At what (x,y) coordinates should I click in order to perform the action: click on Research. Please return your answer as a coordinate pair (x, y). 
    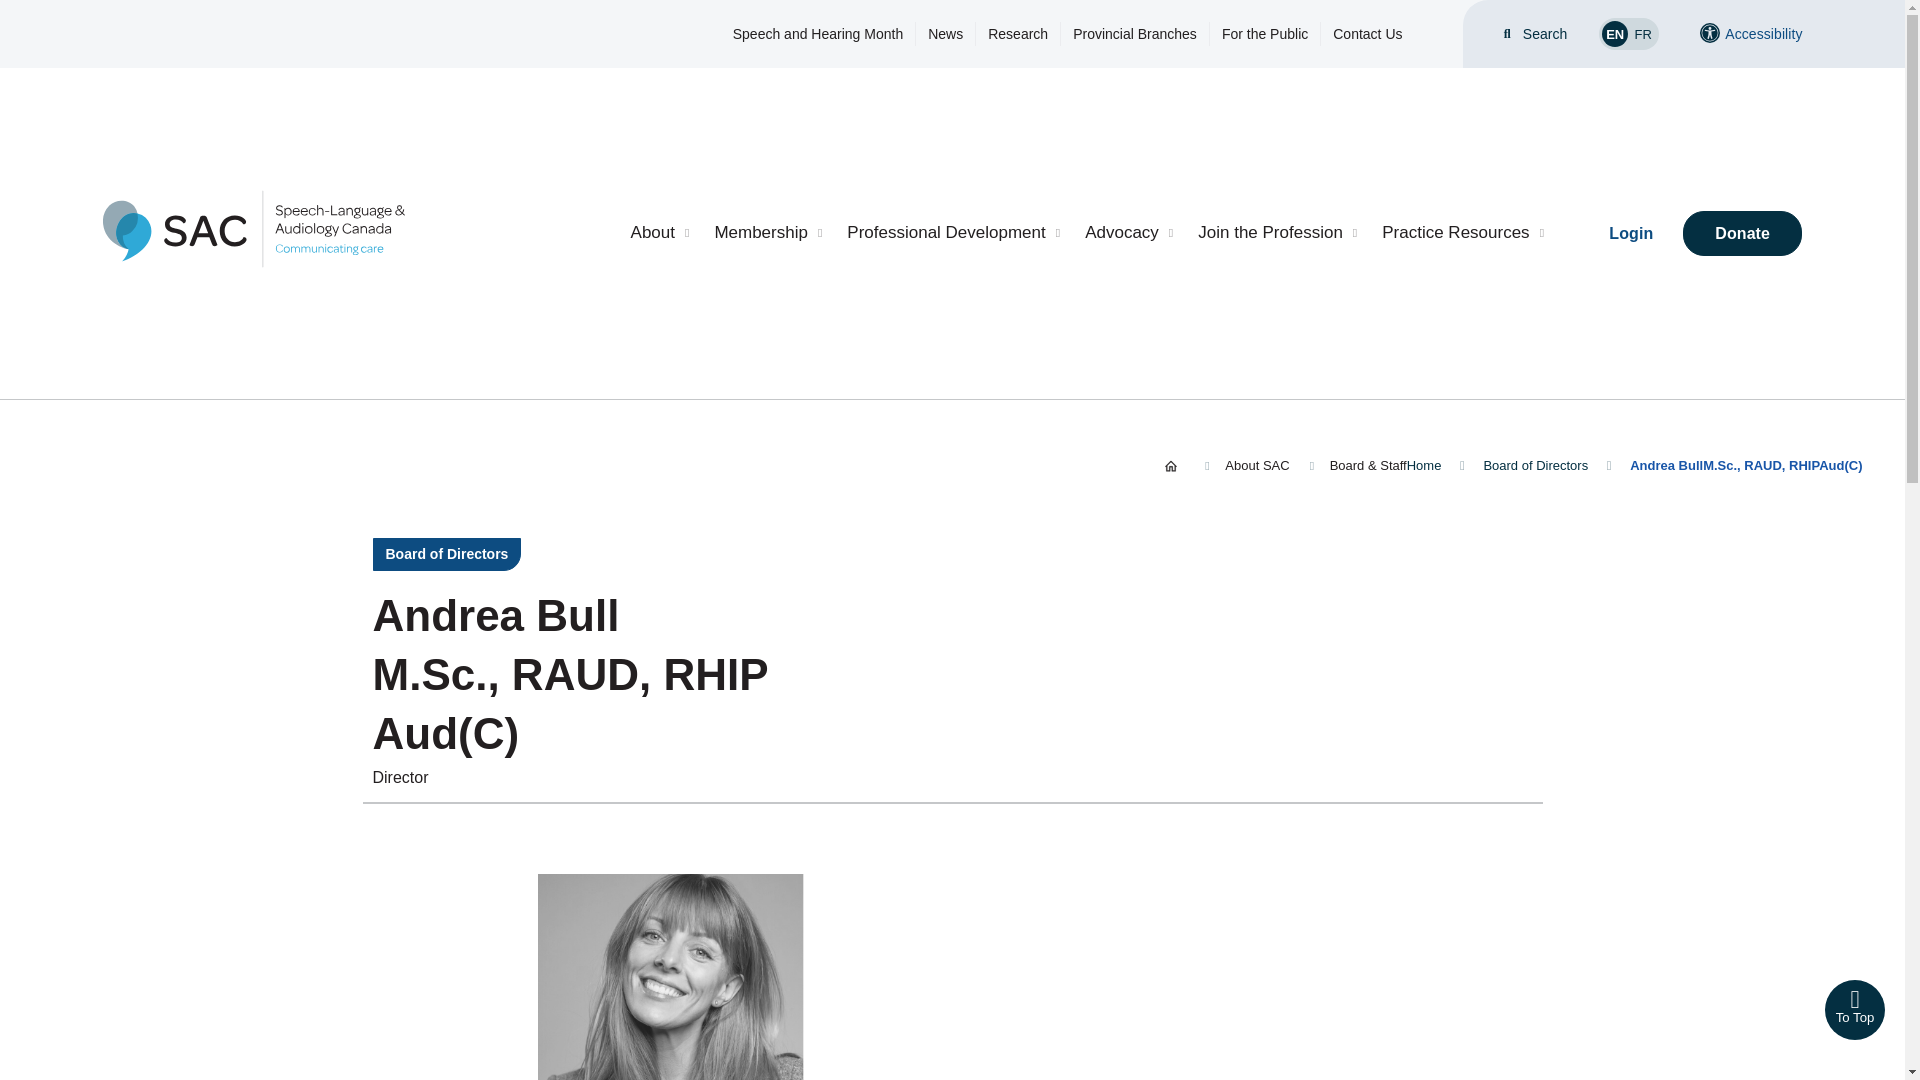
    Looking at the image, I should click on (1018, 34).